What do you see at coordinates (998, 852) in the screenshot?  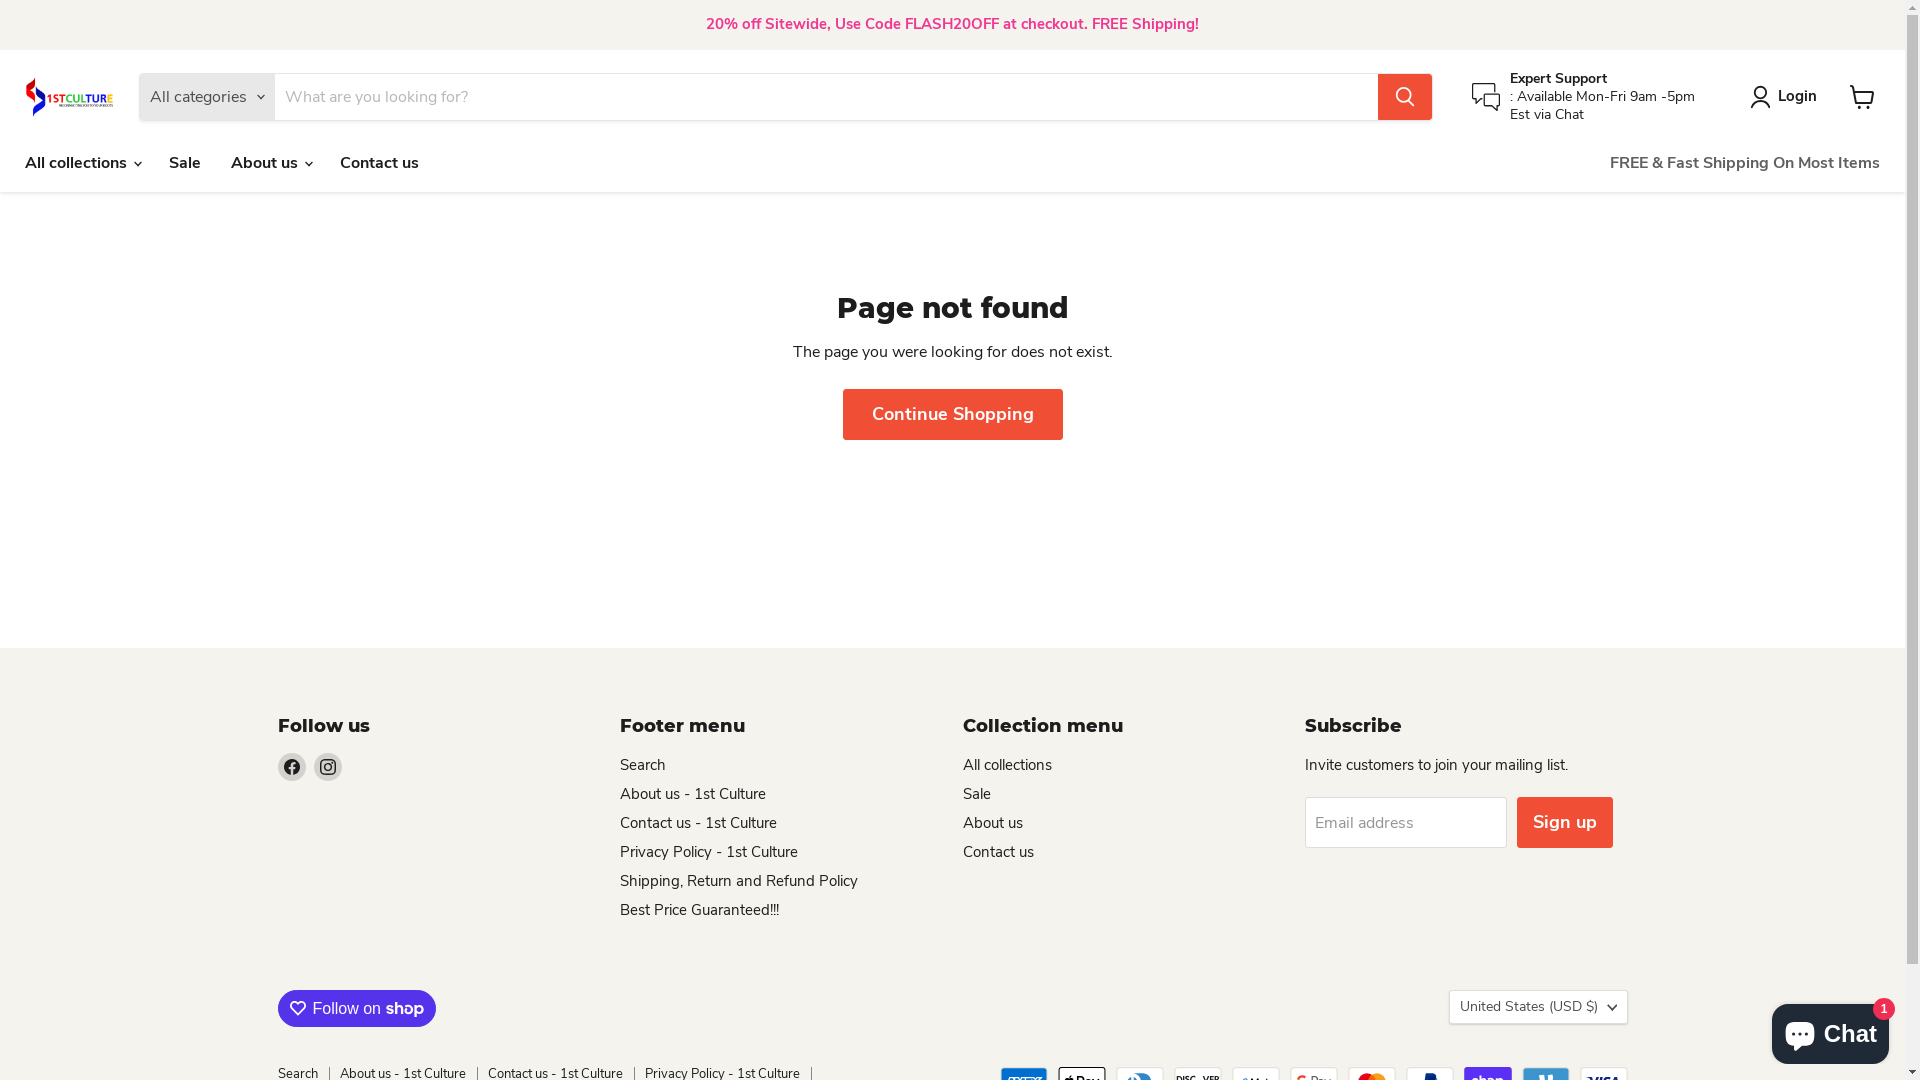 I see `Contact us` at bounding box center [998, 852].